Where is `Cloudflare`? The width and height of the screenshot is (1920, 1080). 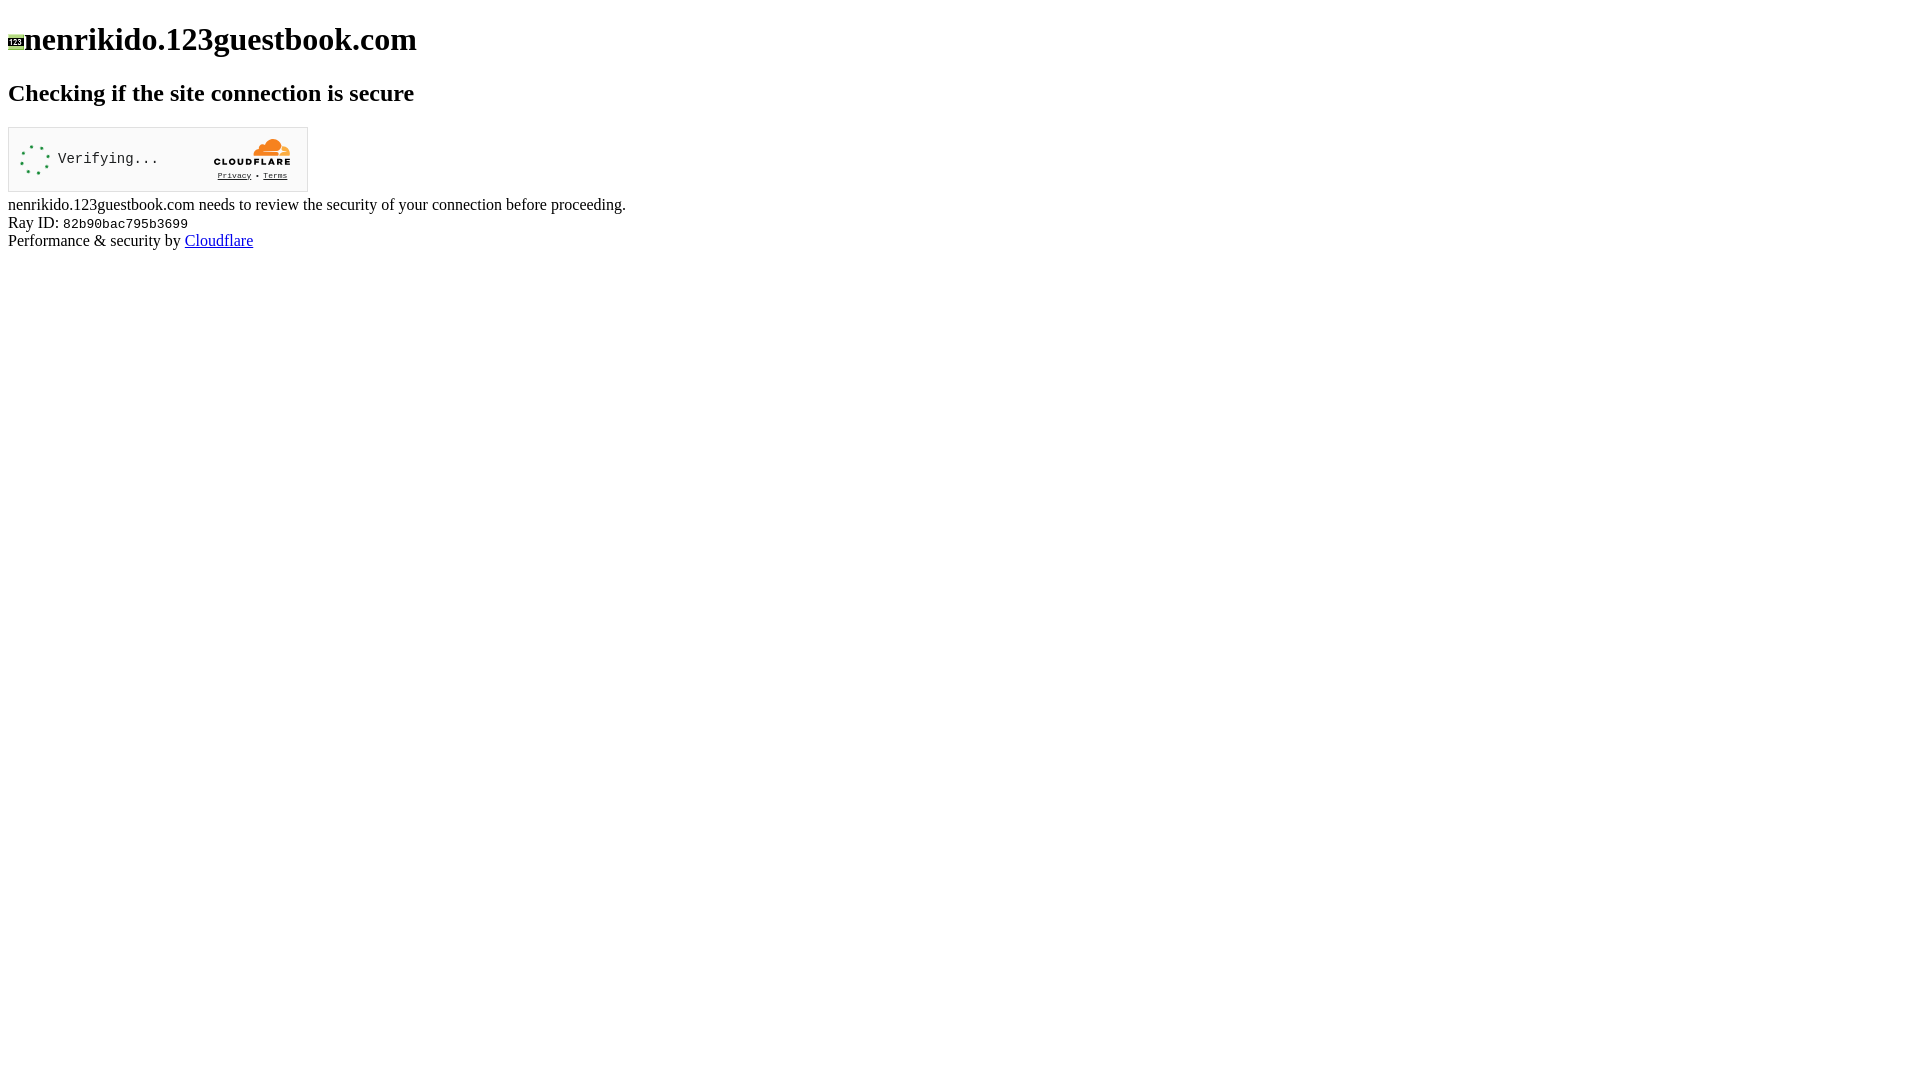
Cloudflare is located at coordinates (219, 240).